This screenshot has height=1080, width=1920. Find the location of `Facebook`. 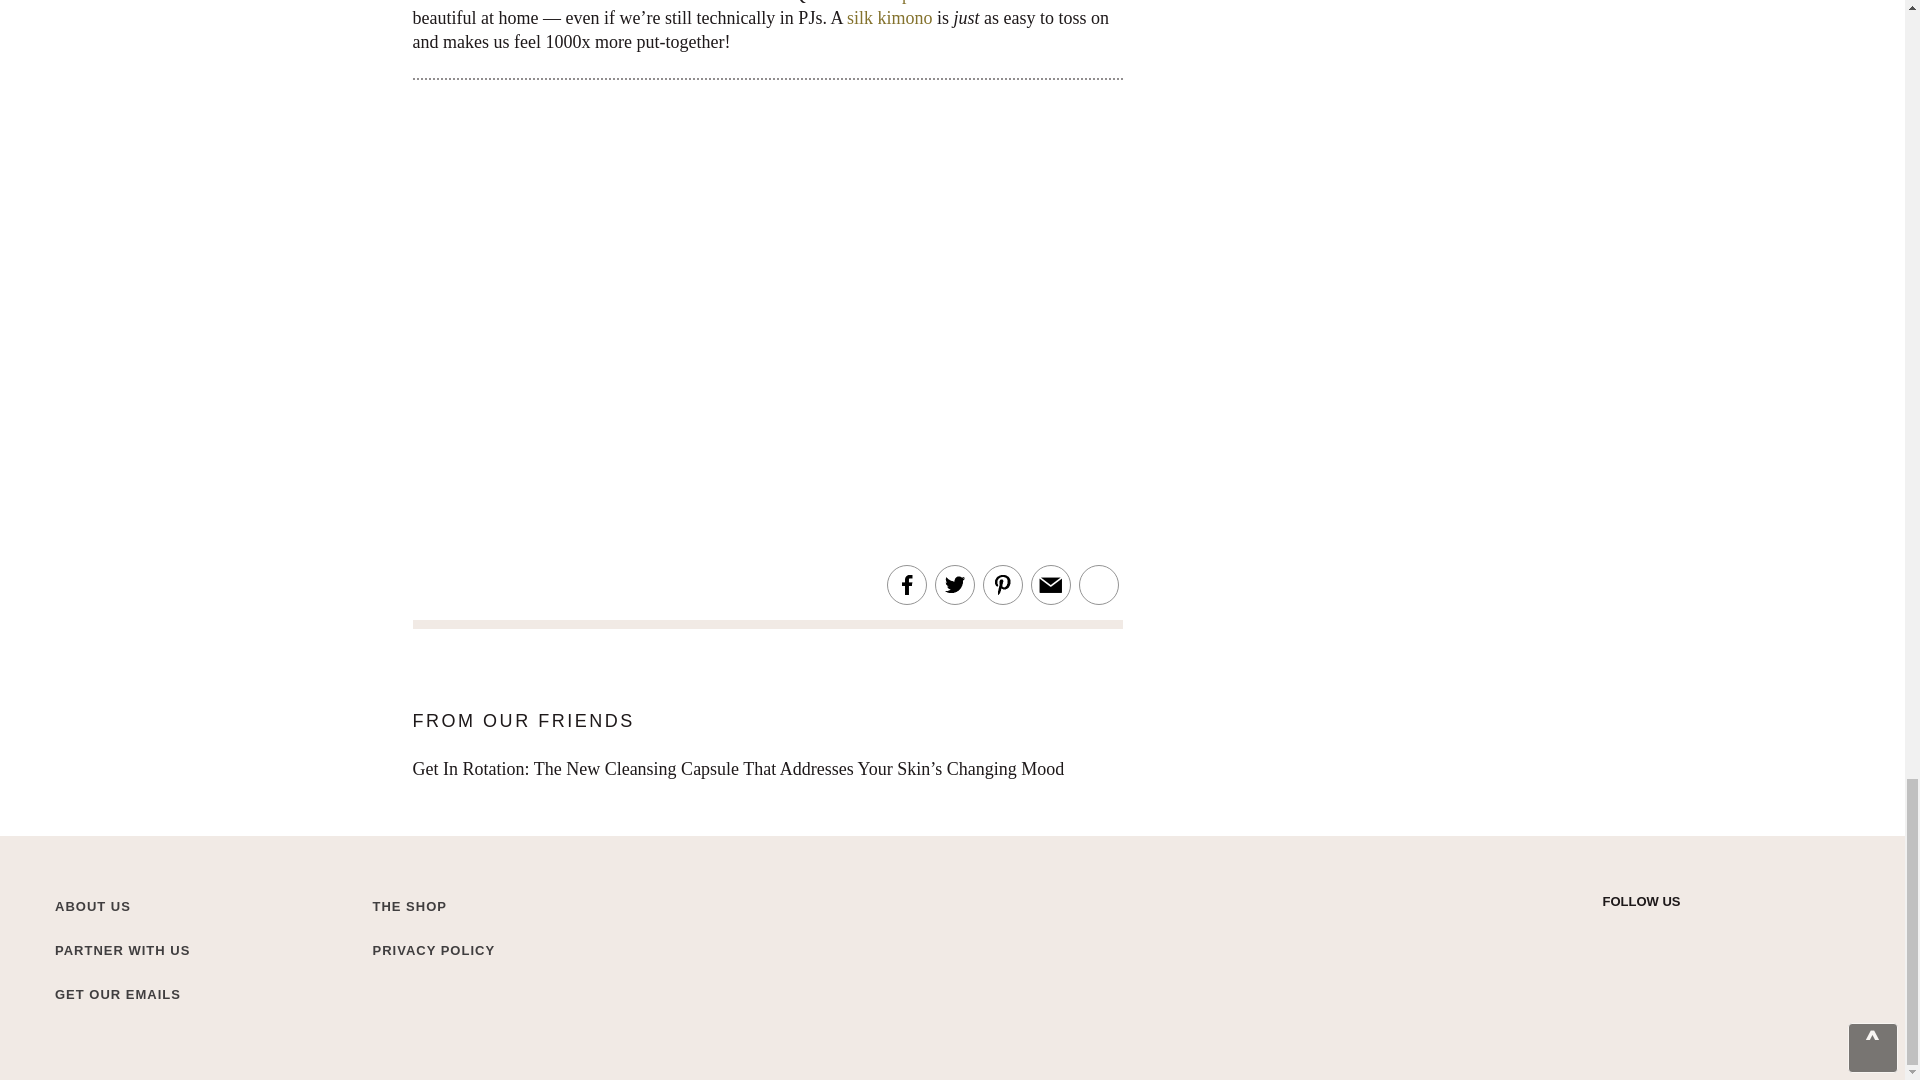

Facebook is located at coordinates (1682, 934).